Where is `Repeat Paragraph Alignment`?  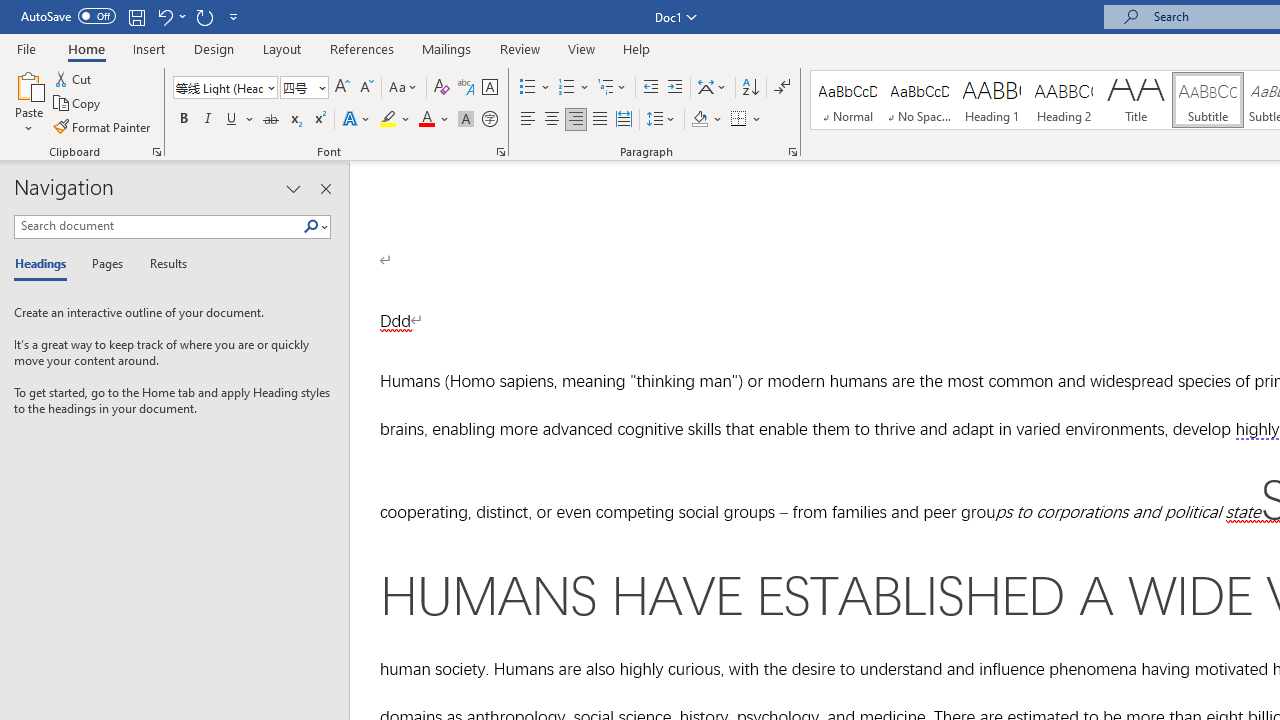 Repeat Paragraph Alignment is located at coordinates (204, 16).